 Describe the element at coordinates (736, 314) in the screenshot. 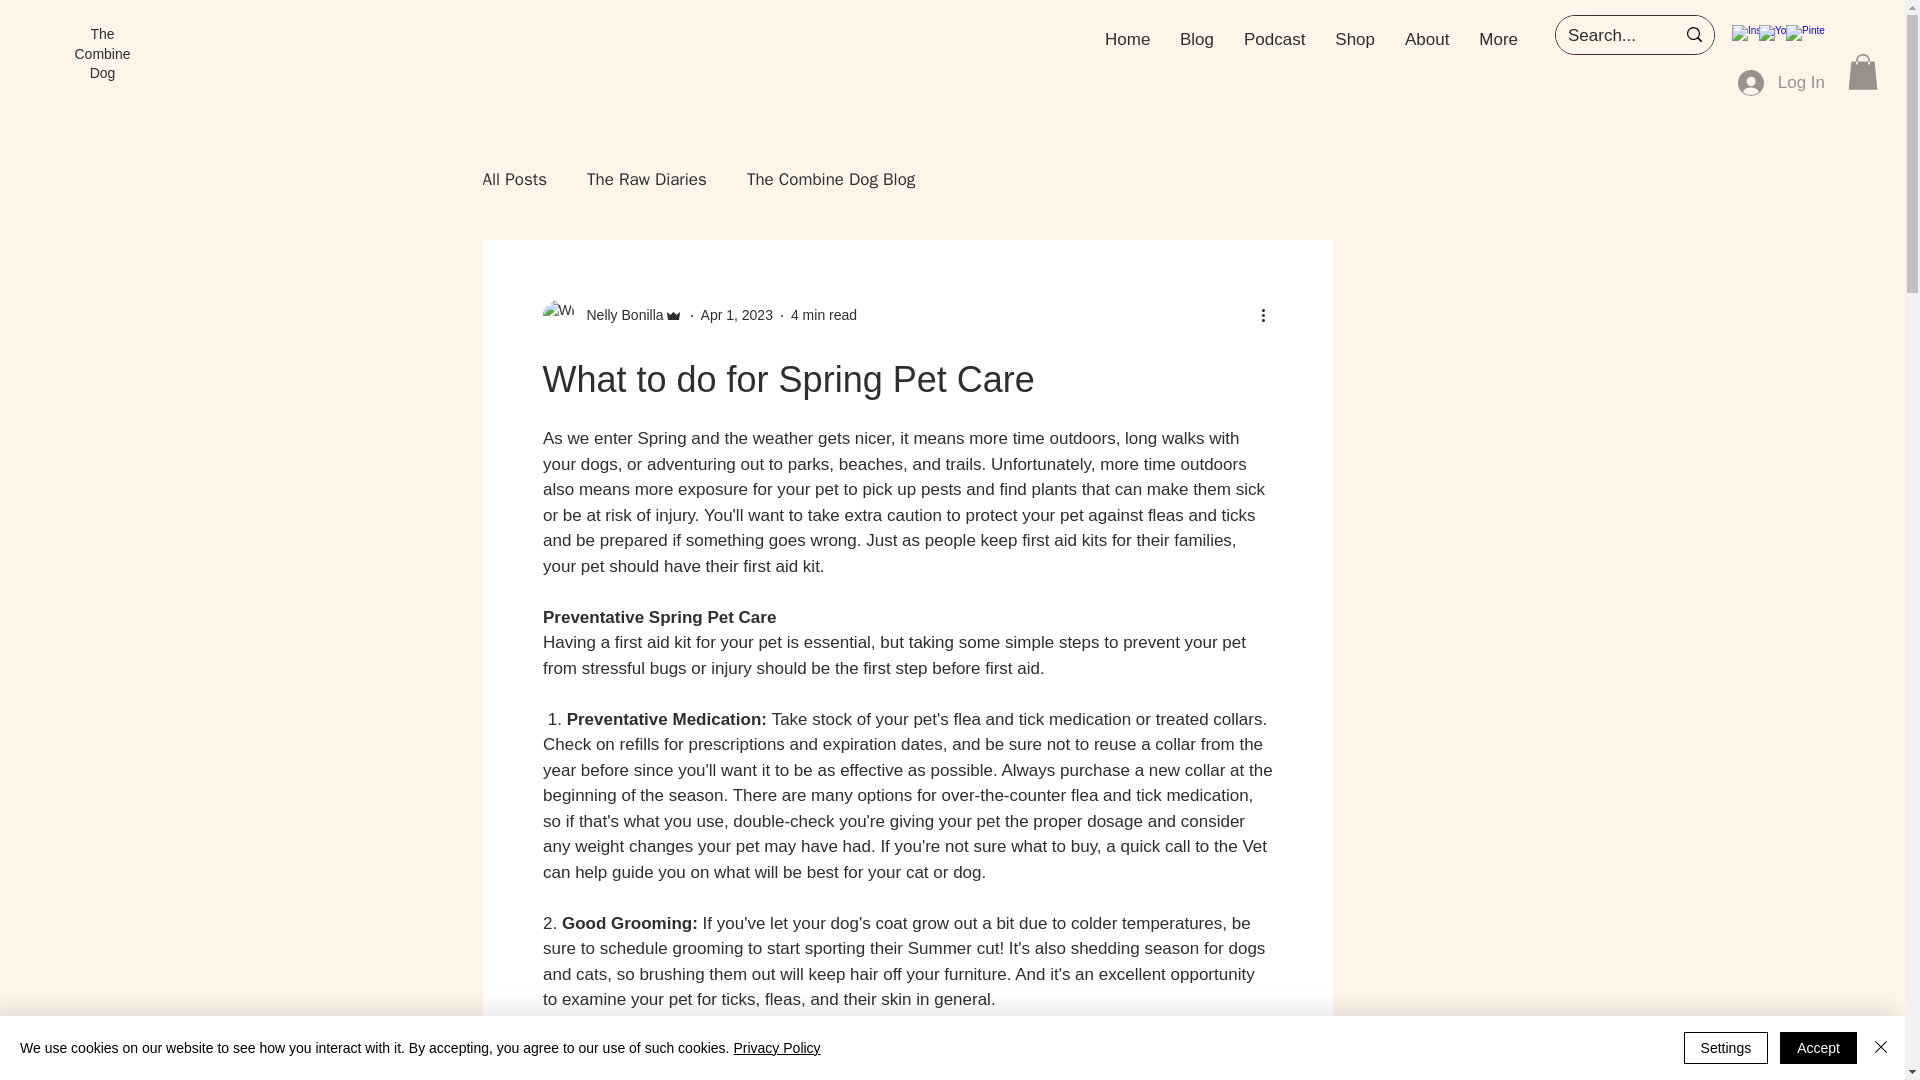

I see `Apr 1, 2023` at that location.